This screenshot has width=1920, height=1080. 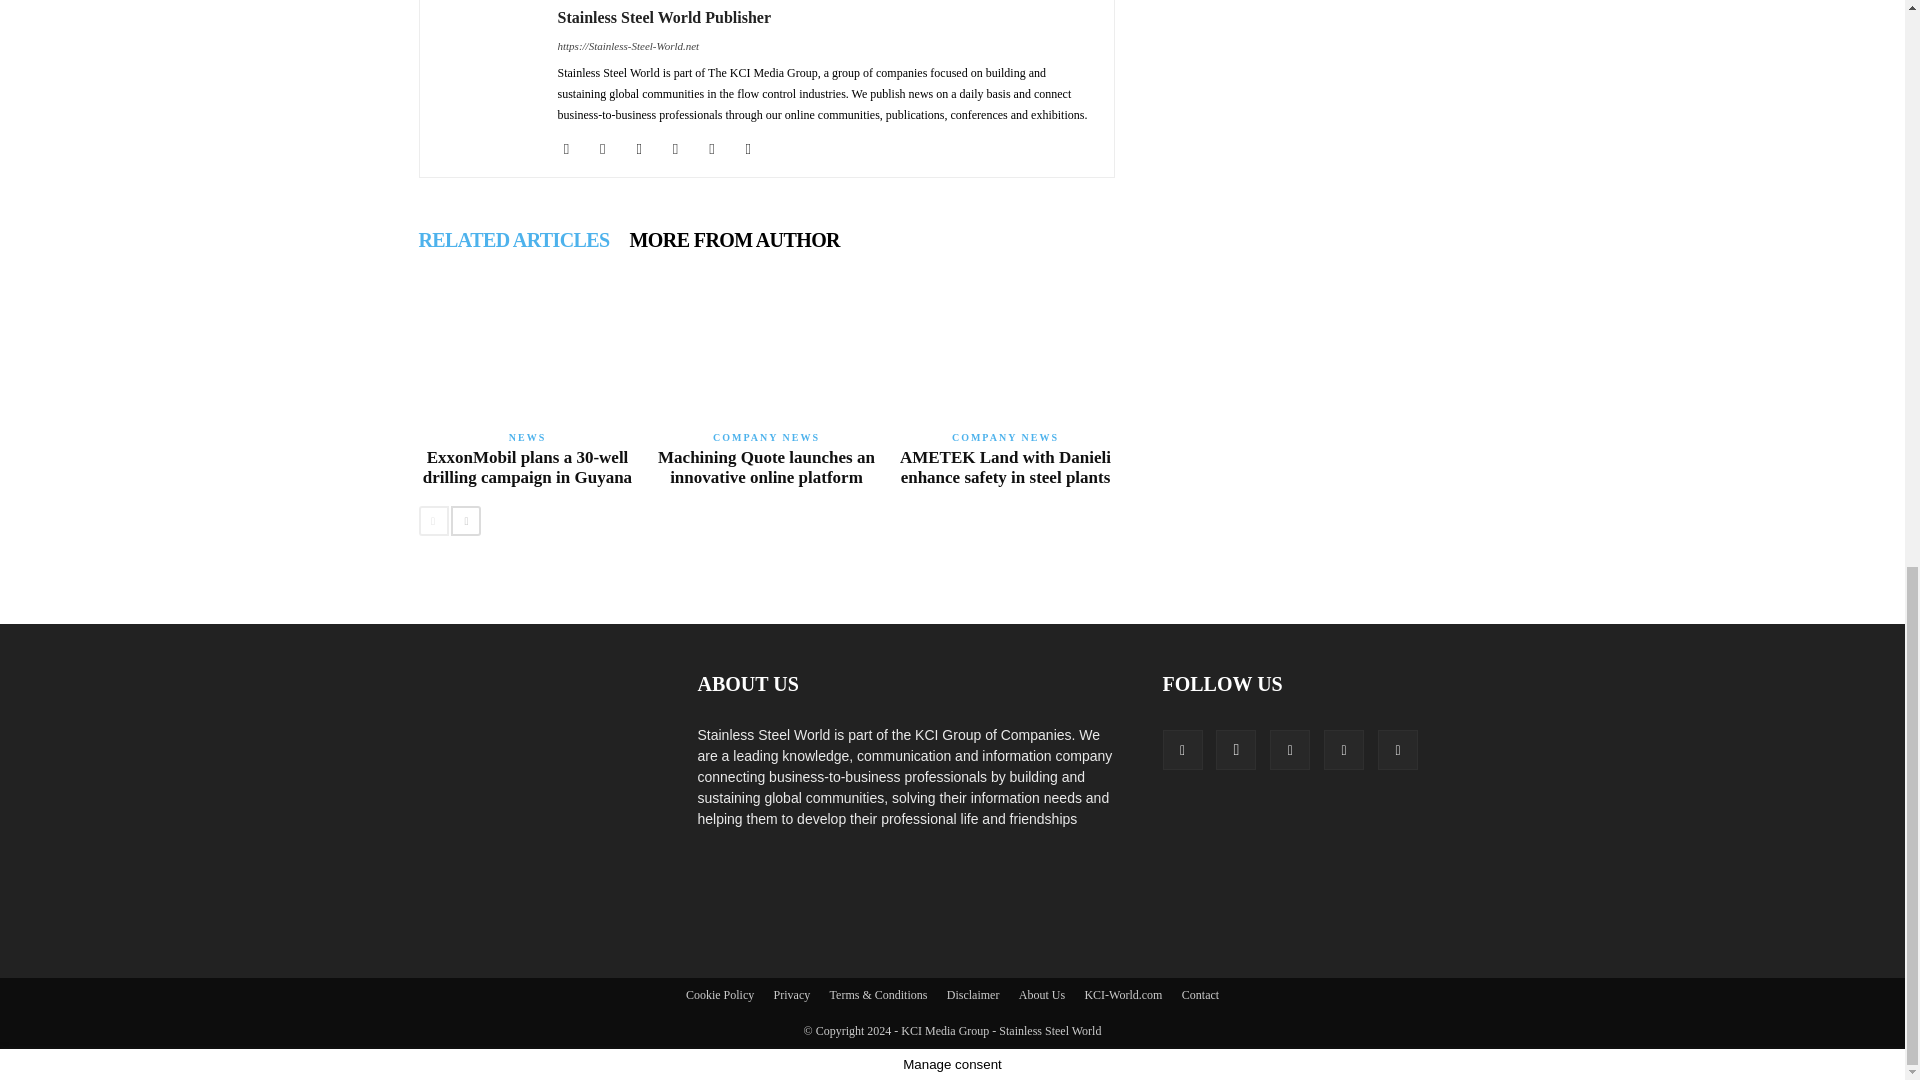 I want to click on Facebook, so click(x=574, y=148).